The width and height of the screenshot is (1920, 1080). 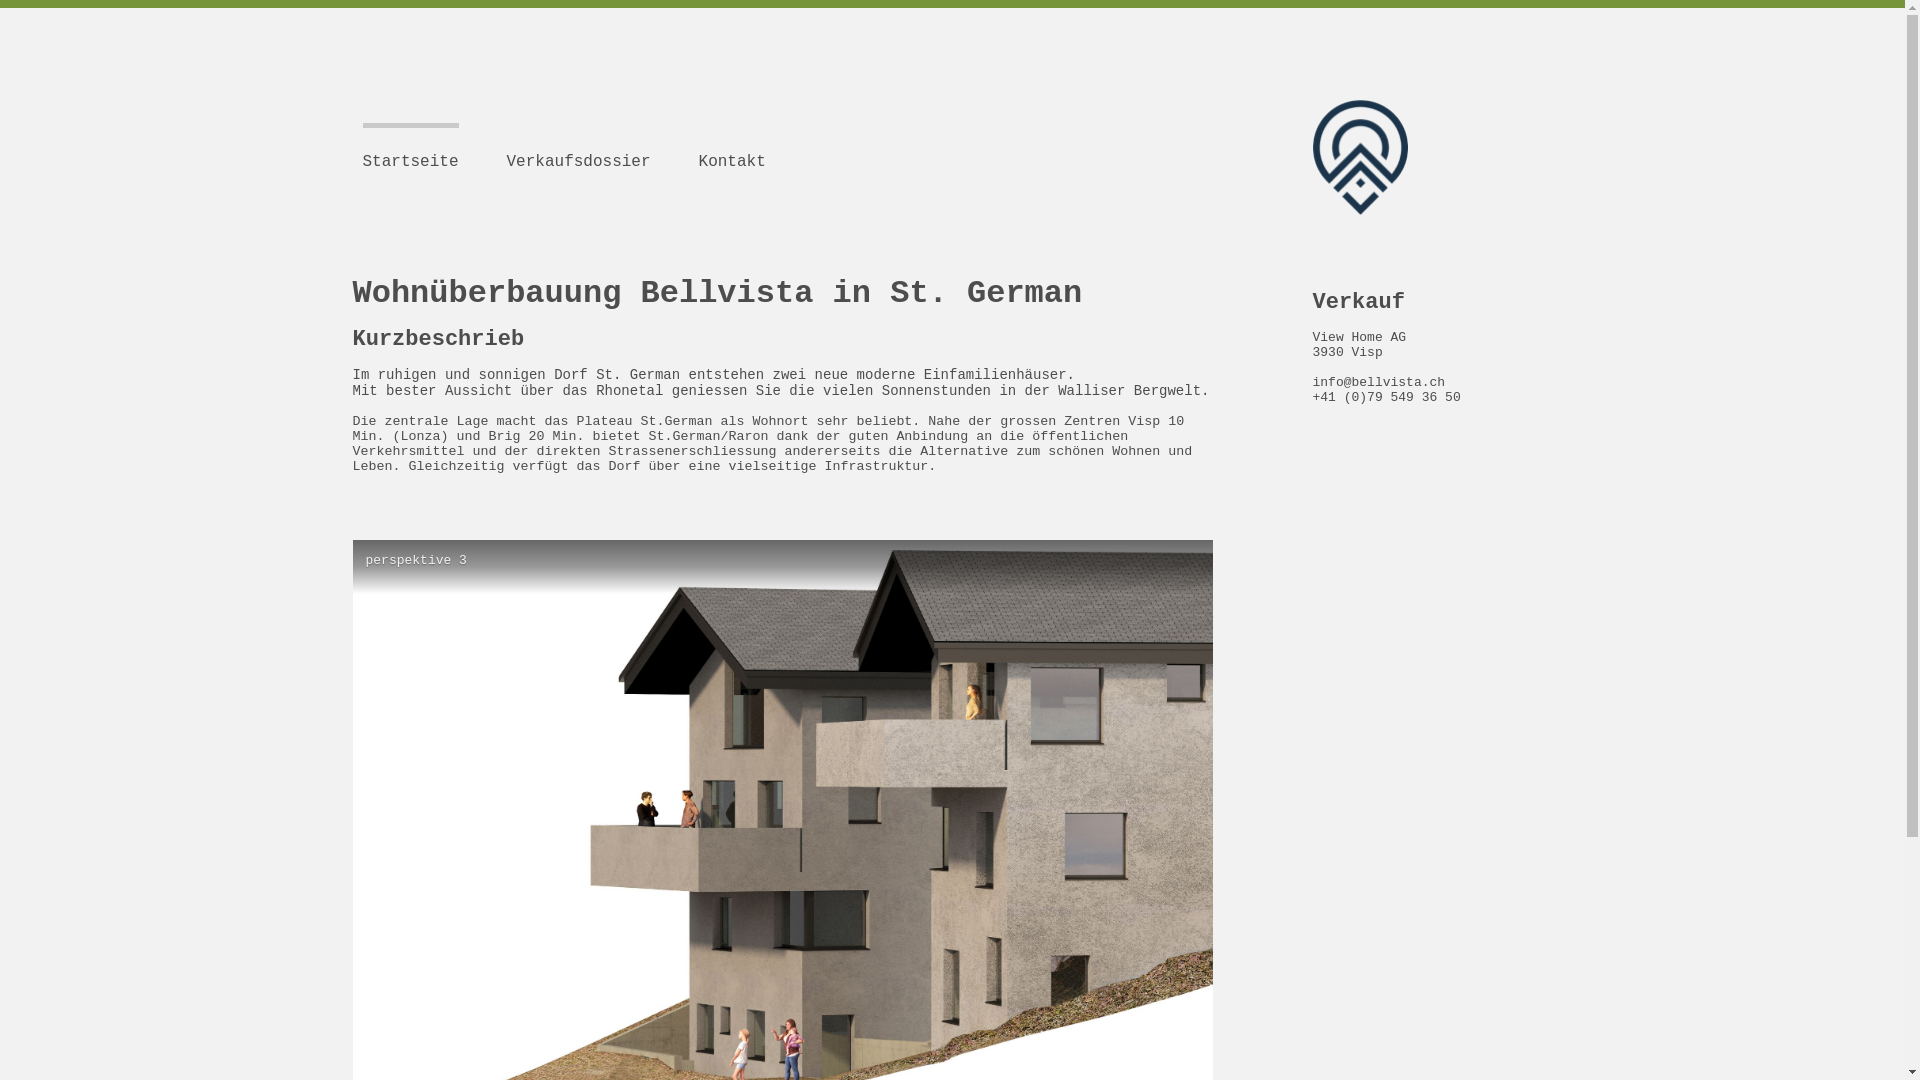 I want to click on Startseite, so click(x=410, y=150).